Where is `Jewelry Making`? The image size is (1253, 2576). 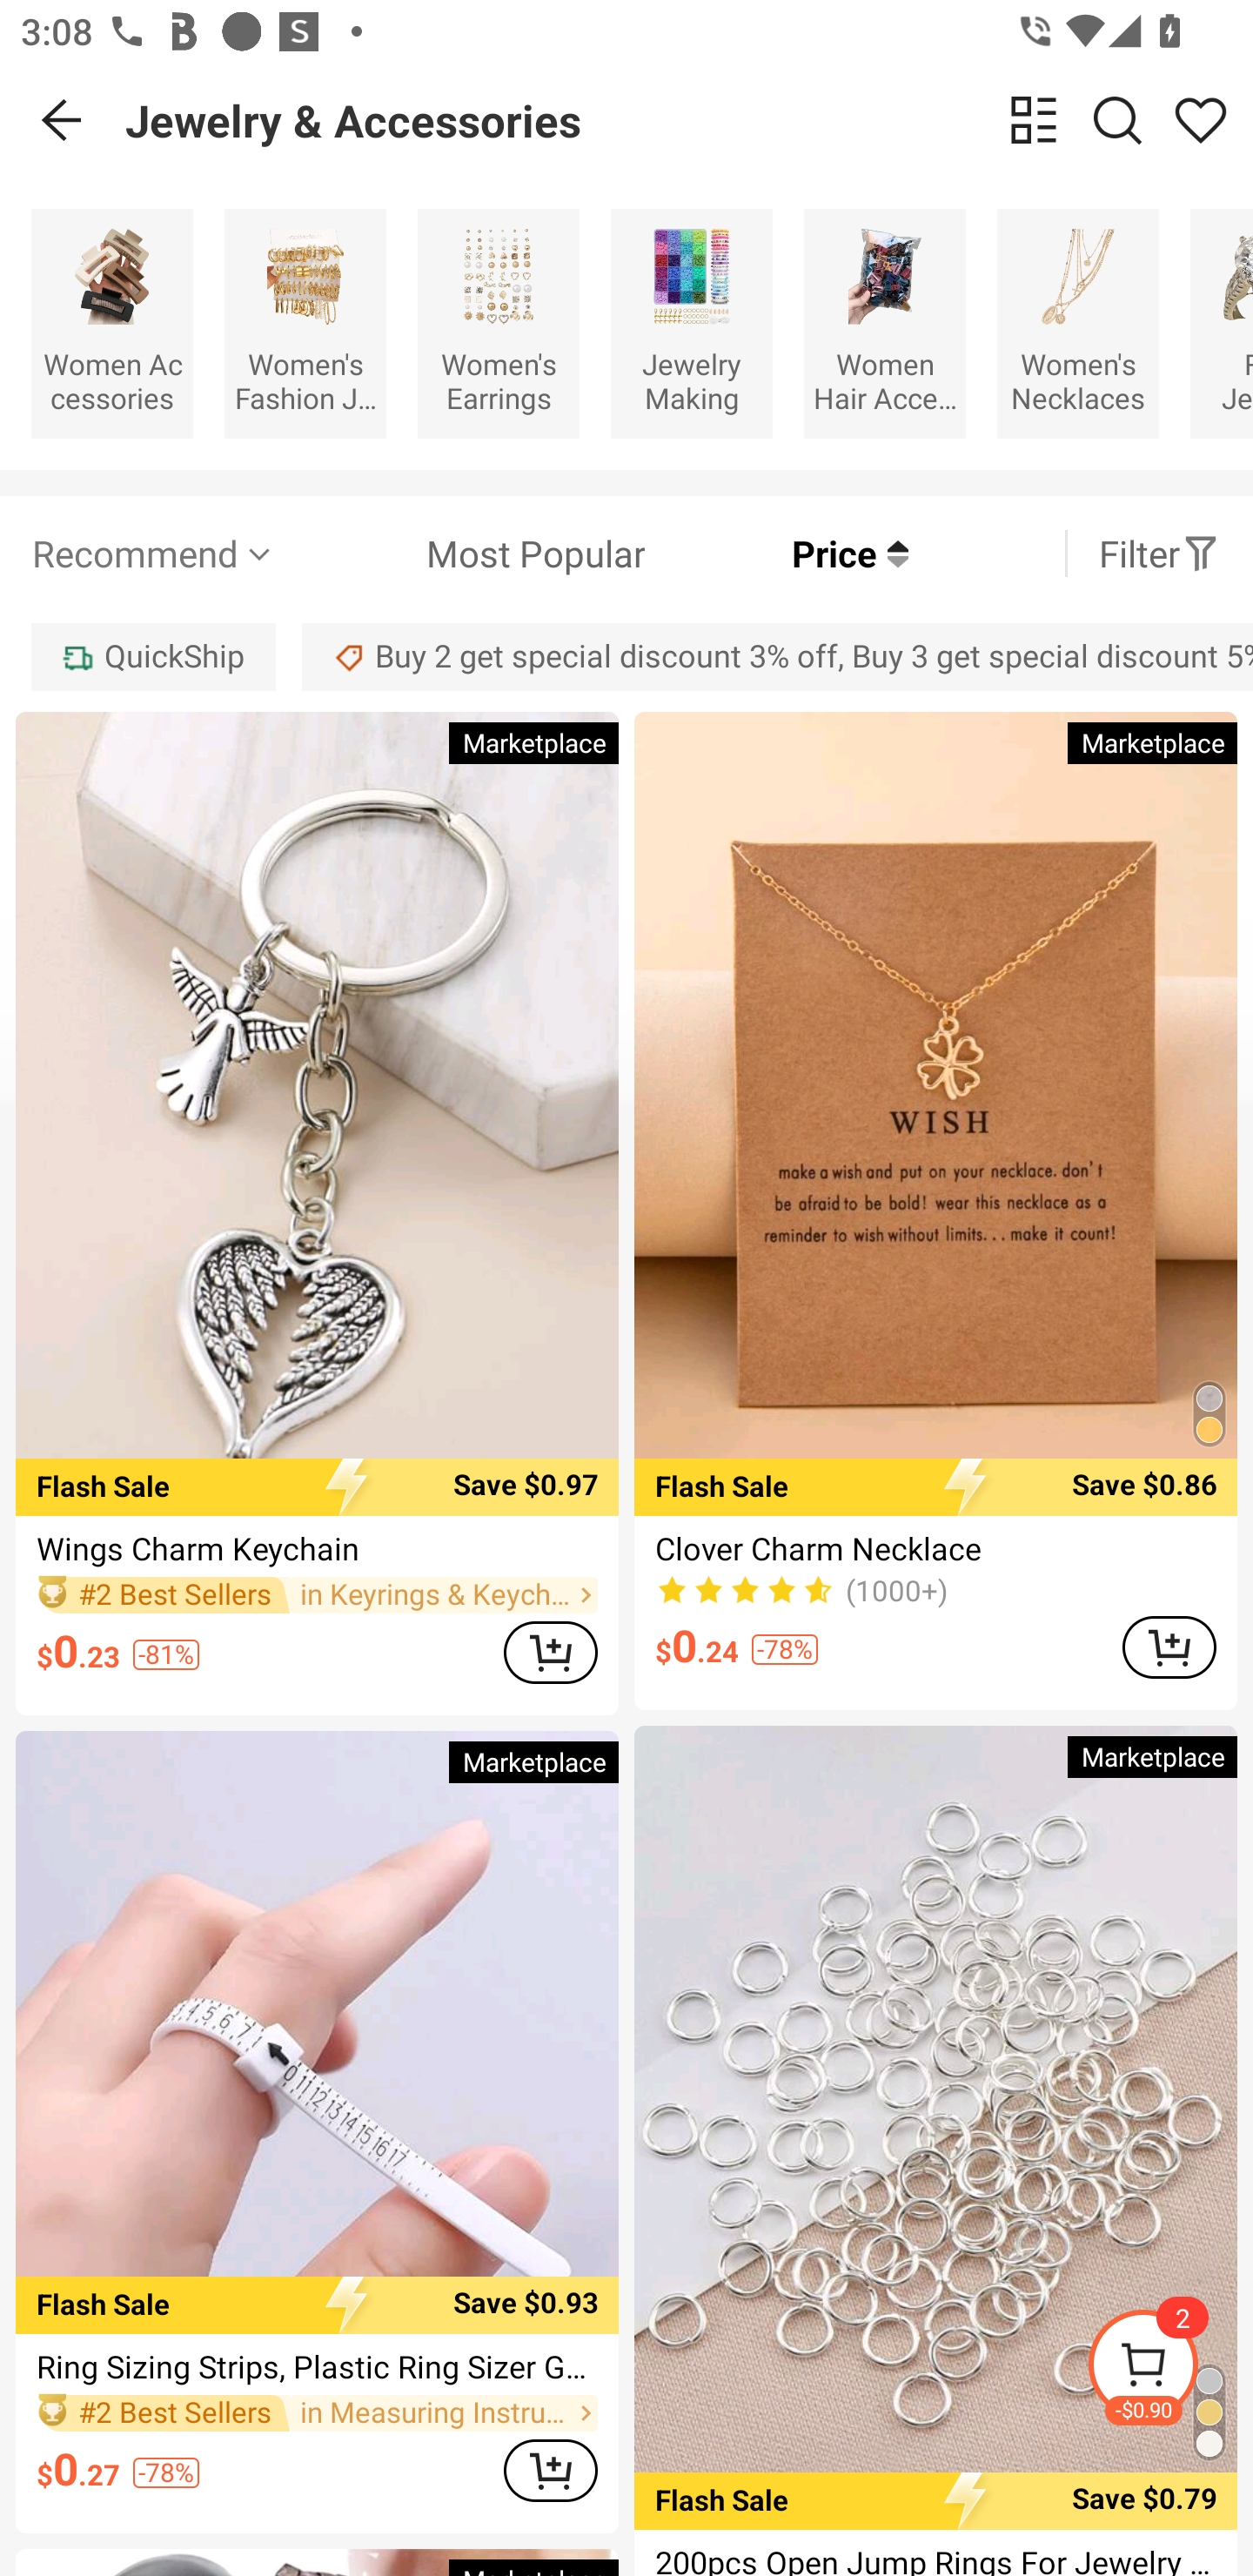 Jewelry Making is located at coordinates (692, 323).